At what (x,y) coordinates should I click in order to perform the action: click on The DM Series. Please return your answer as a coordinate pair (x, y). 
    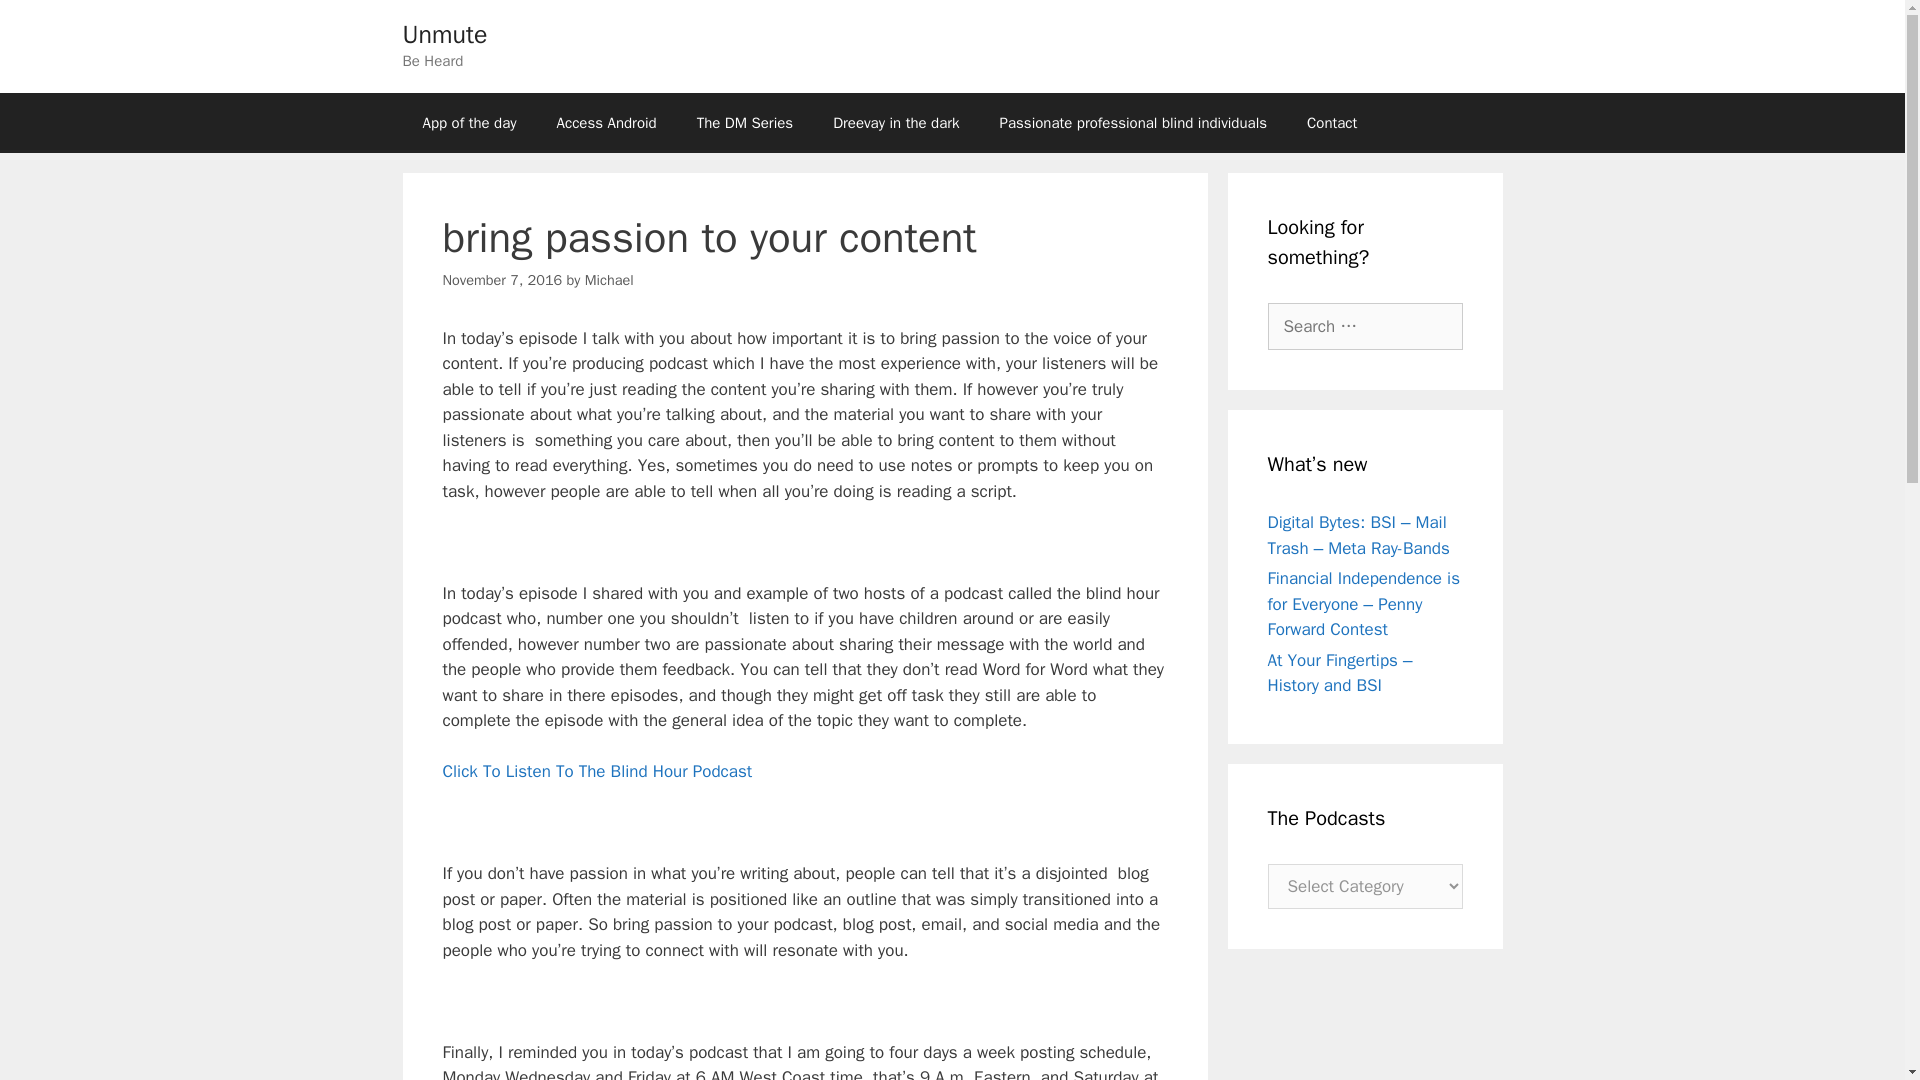
    Looking at the image, I should click on (744, 122).